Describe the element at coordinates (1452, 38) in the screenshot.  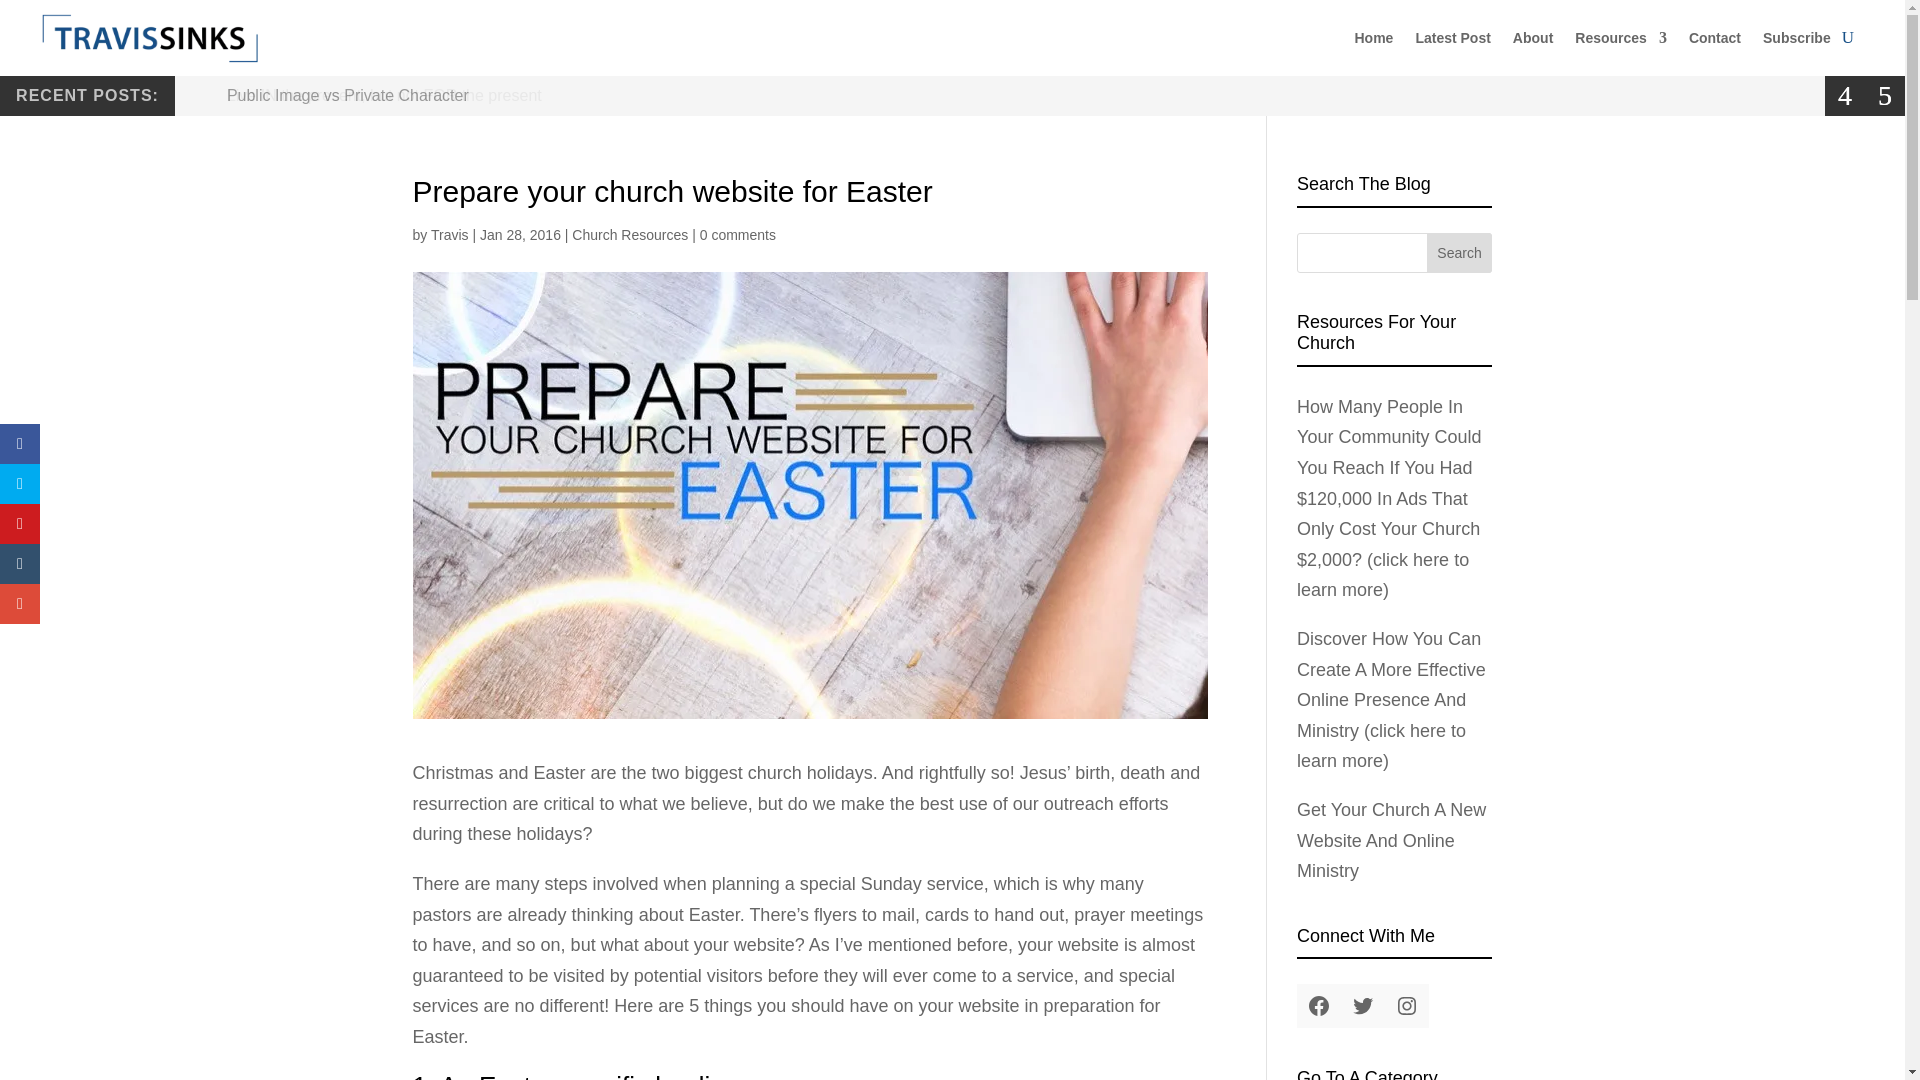
I see `Latest Post` at that location.